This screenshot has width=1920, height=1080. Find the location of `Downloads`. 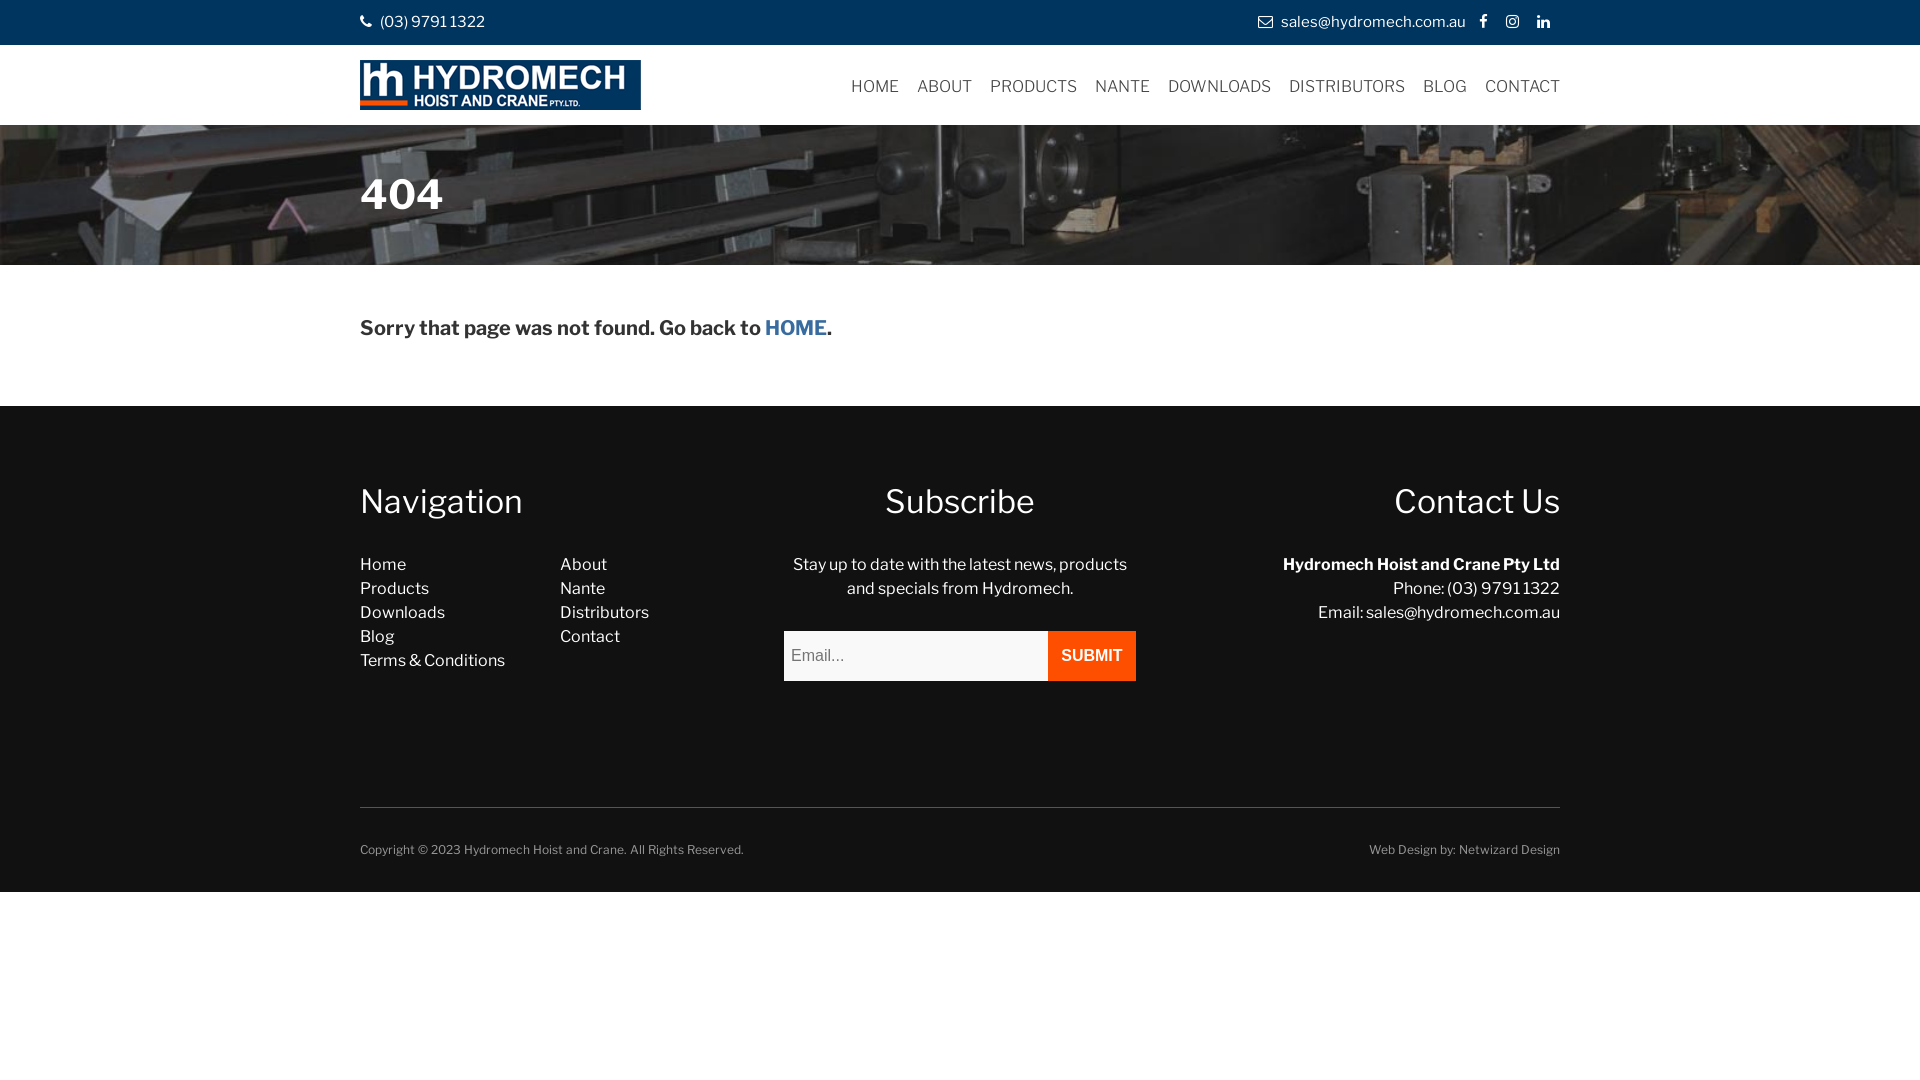

Downloads is located at coordinates (402, 612).